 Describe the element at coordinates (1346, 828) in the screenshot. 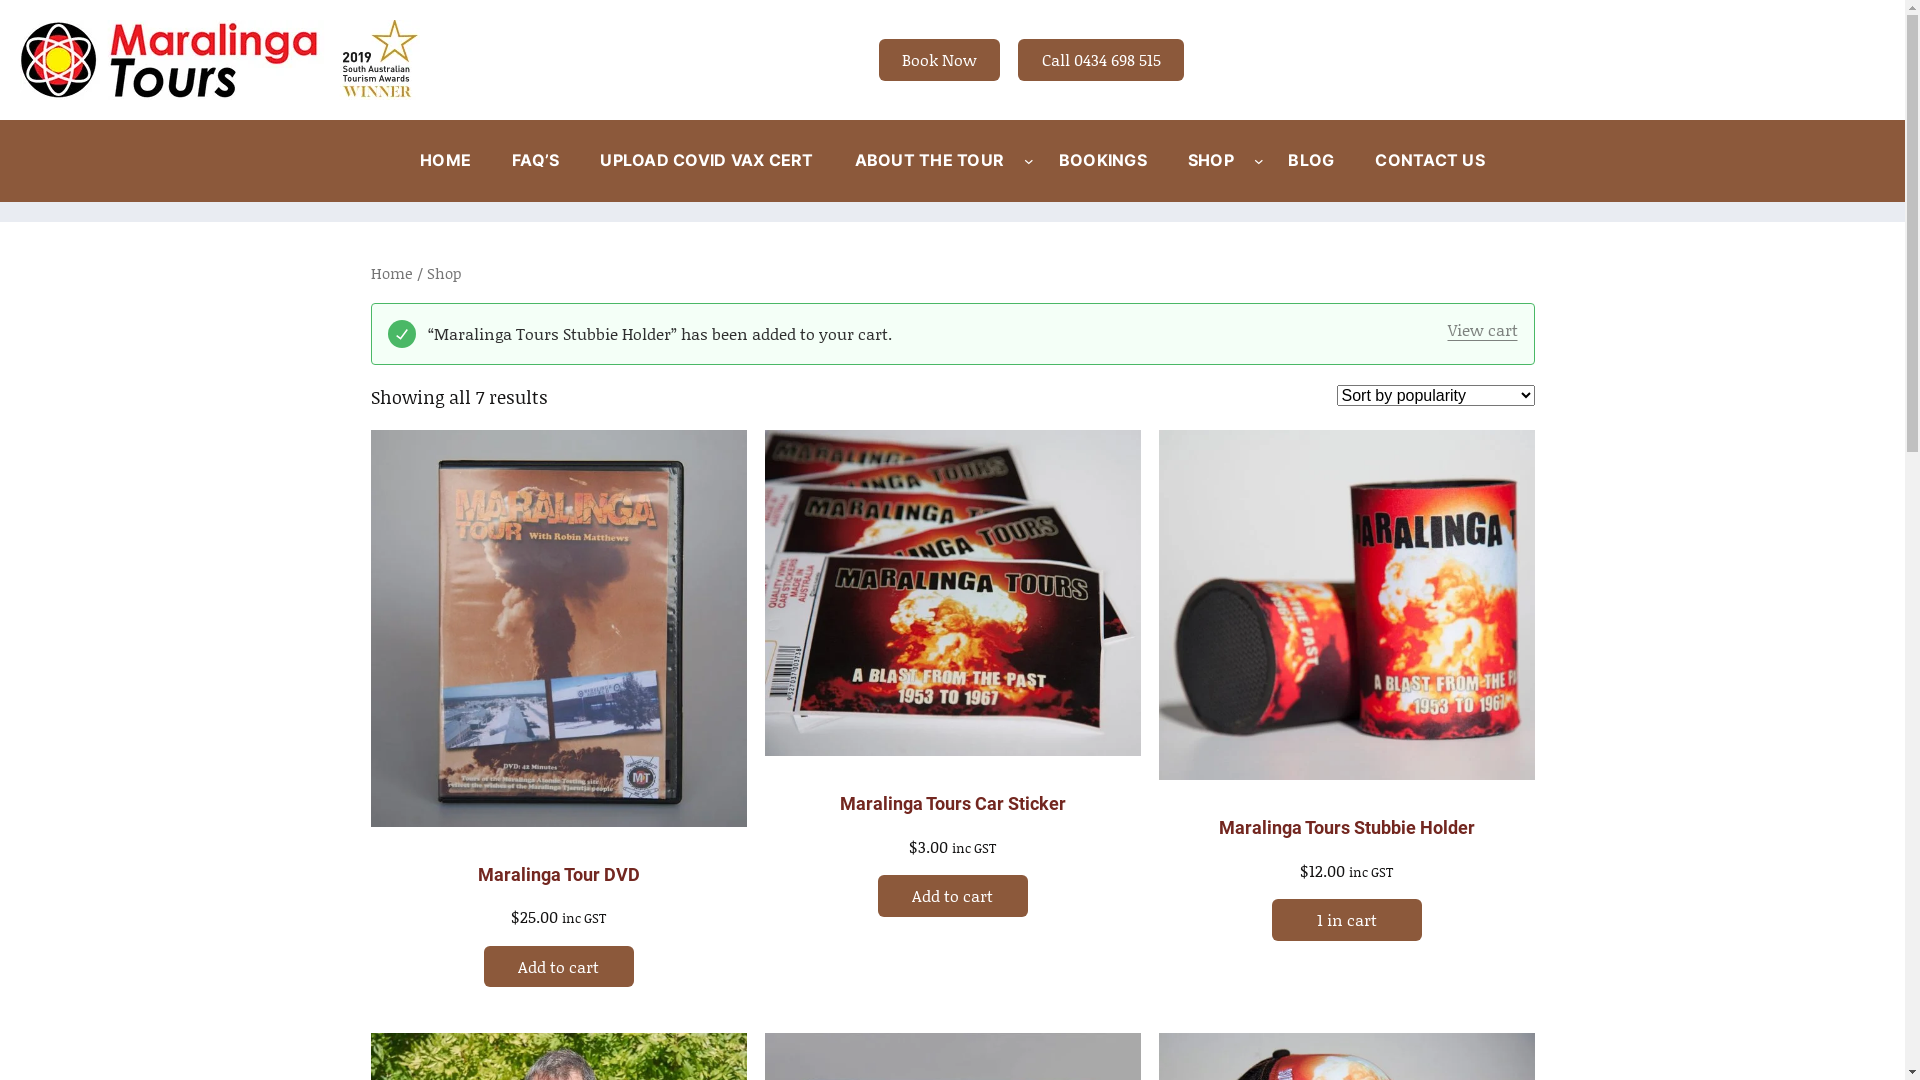

I see `Maralinga Tours Stubbie Holder` at that location.